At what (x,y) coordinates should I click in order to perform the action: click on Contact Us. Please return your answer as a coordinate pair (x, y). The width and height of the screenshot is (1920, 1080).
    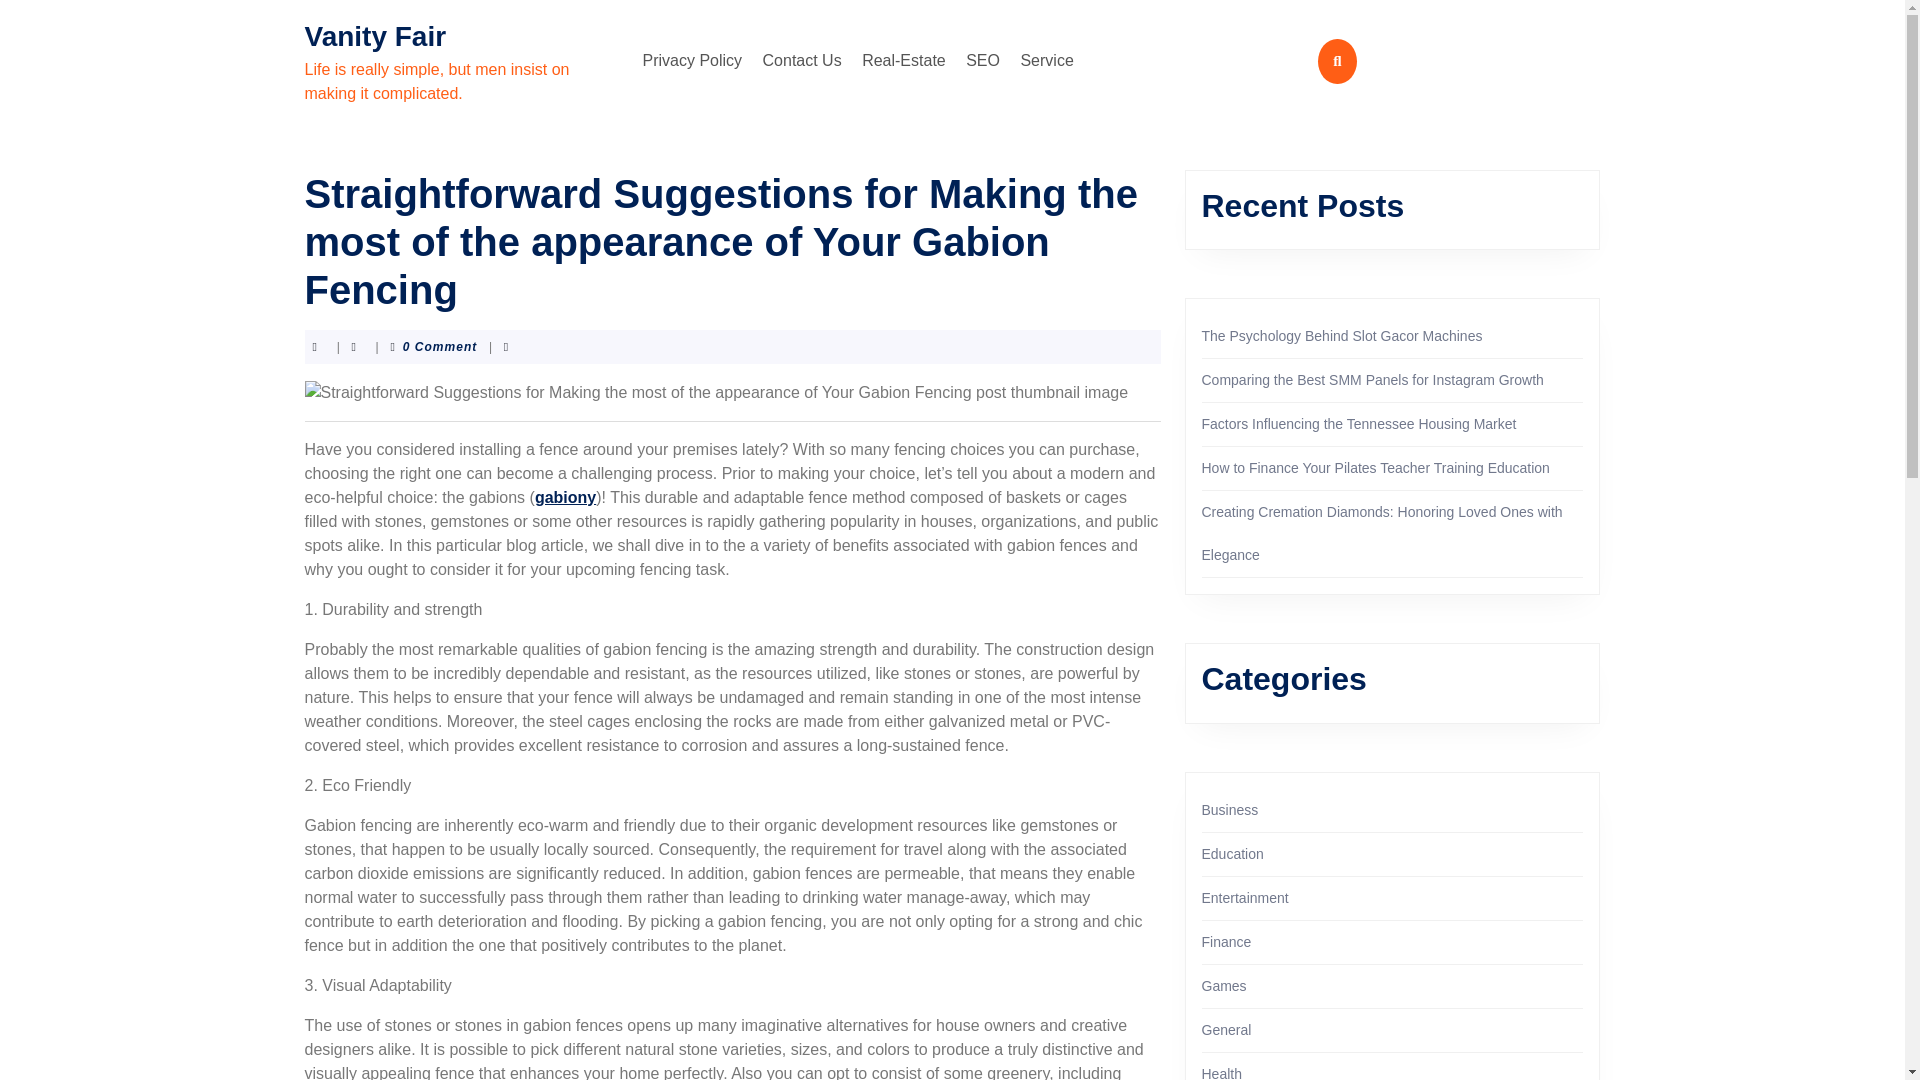
    Looking at the image, I should click on (802, 61).